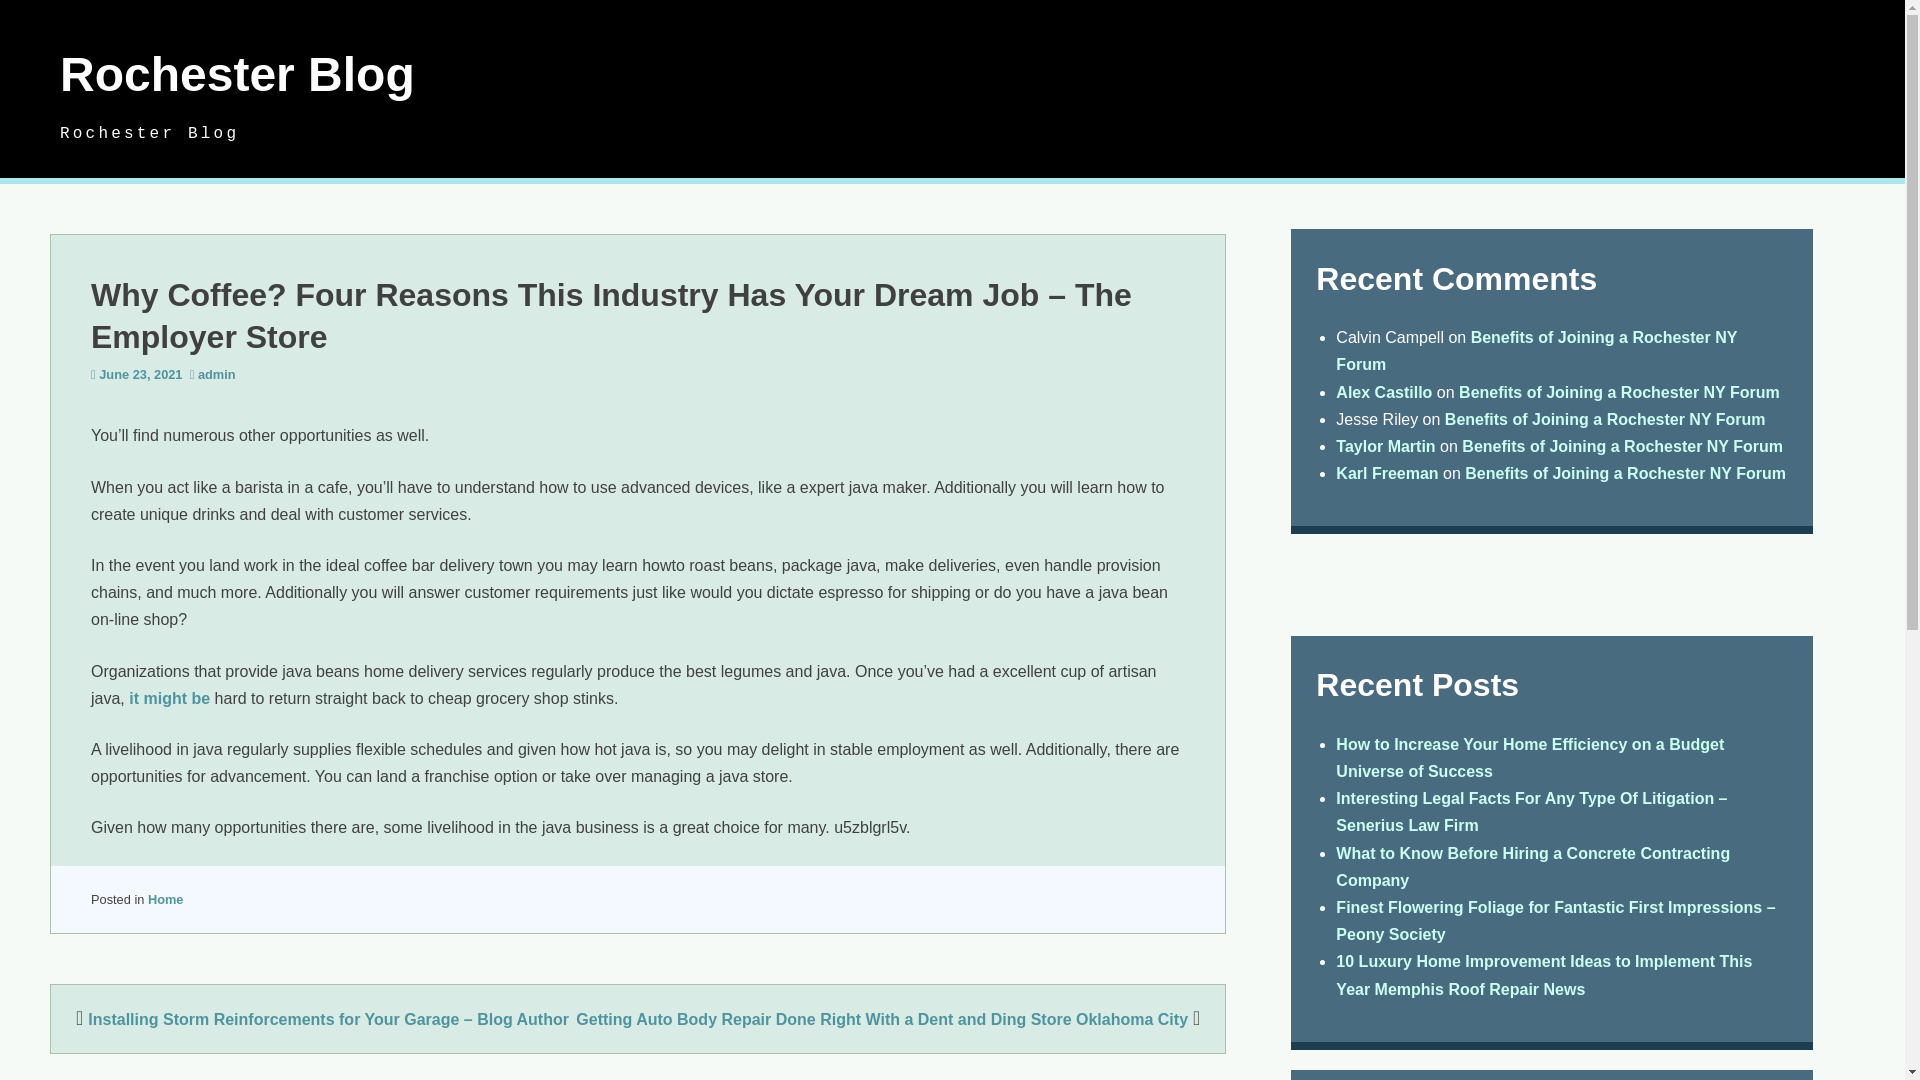 The image size is (1920, 1080). Describe the element at coordinates (1385, 446) in the screenshot. I see `Taylor Martin` at that location.